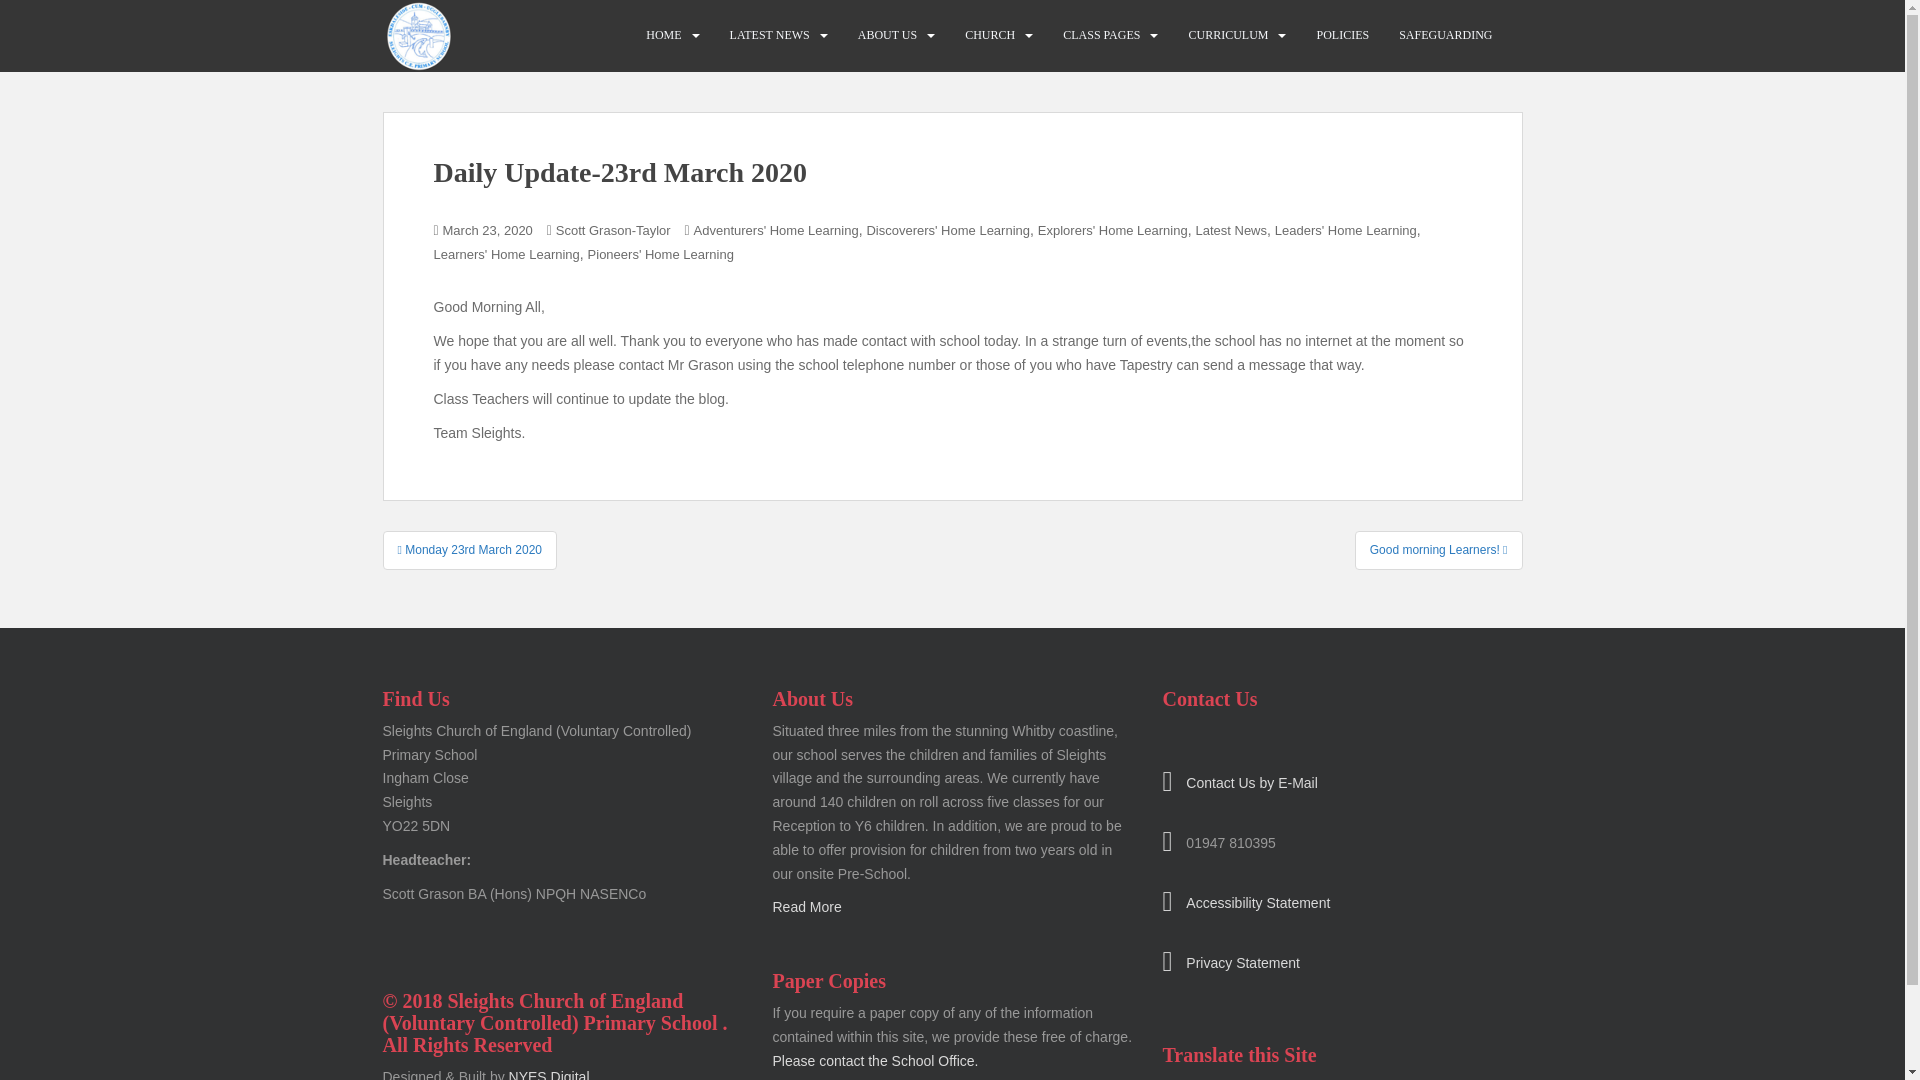  What do you see at coordinates (990, 35) in the screenshot?
I see `CHURCH` at bounding box center [990, 35].